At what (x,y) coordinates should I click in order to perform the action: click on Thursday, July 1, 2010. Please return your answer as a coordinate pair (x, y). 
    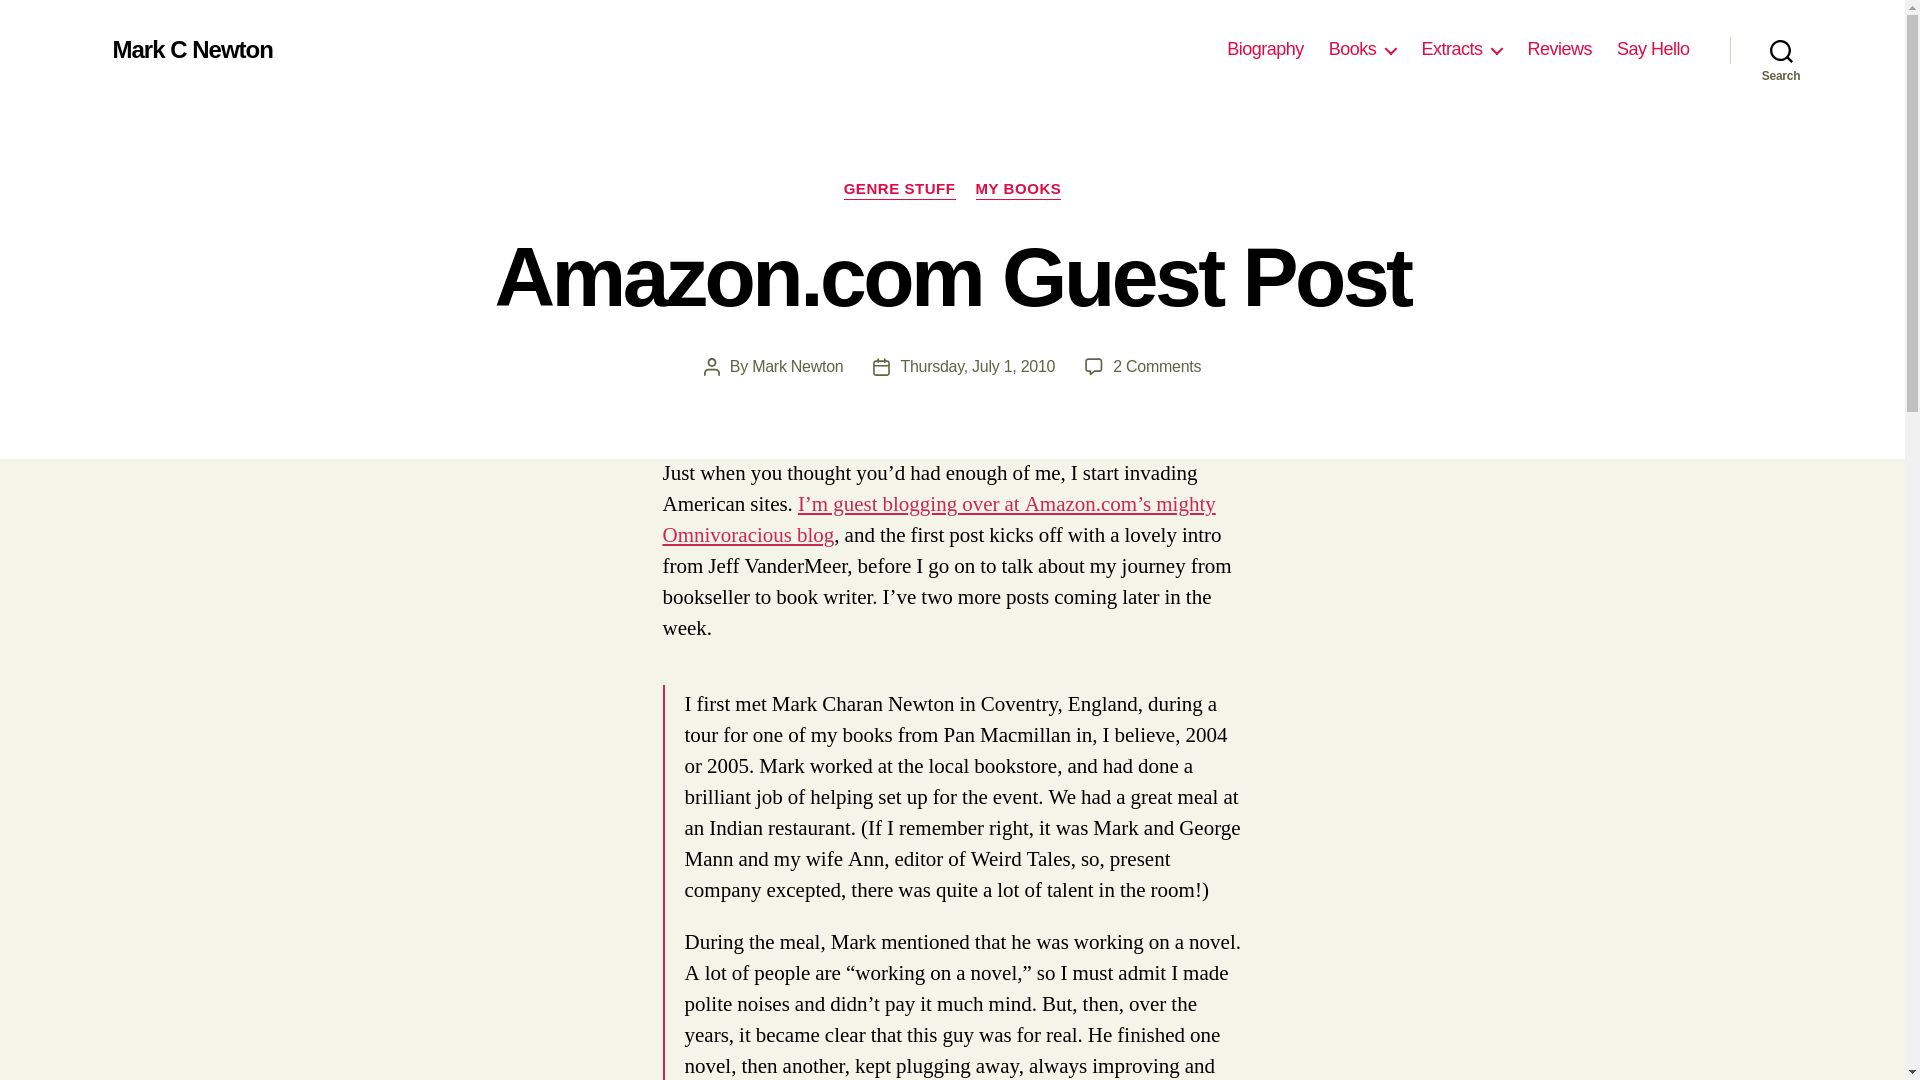
    Looking at the image, I should click on (977, 366).